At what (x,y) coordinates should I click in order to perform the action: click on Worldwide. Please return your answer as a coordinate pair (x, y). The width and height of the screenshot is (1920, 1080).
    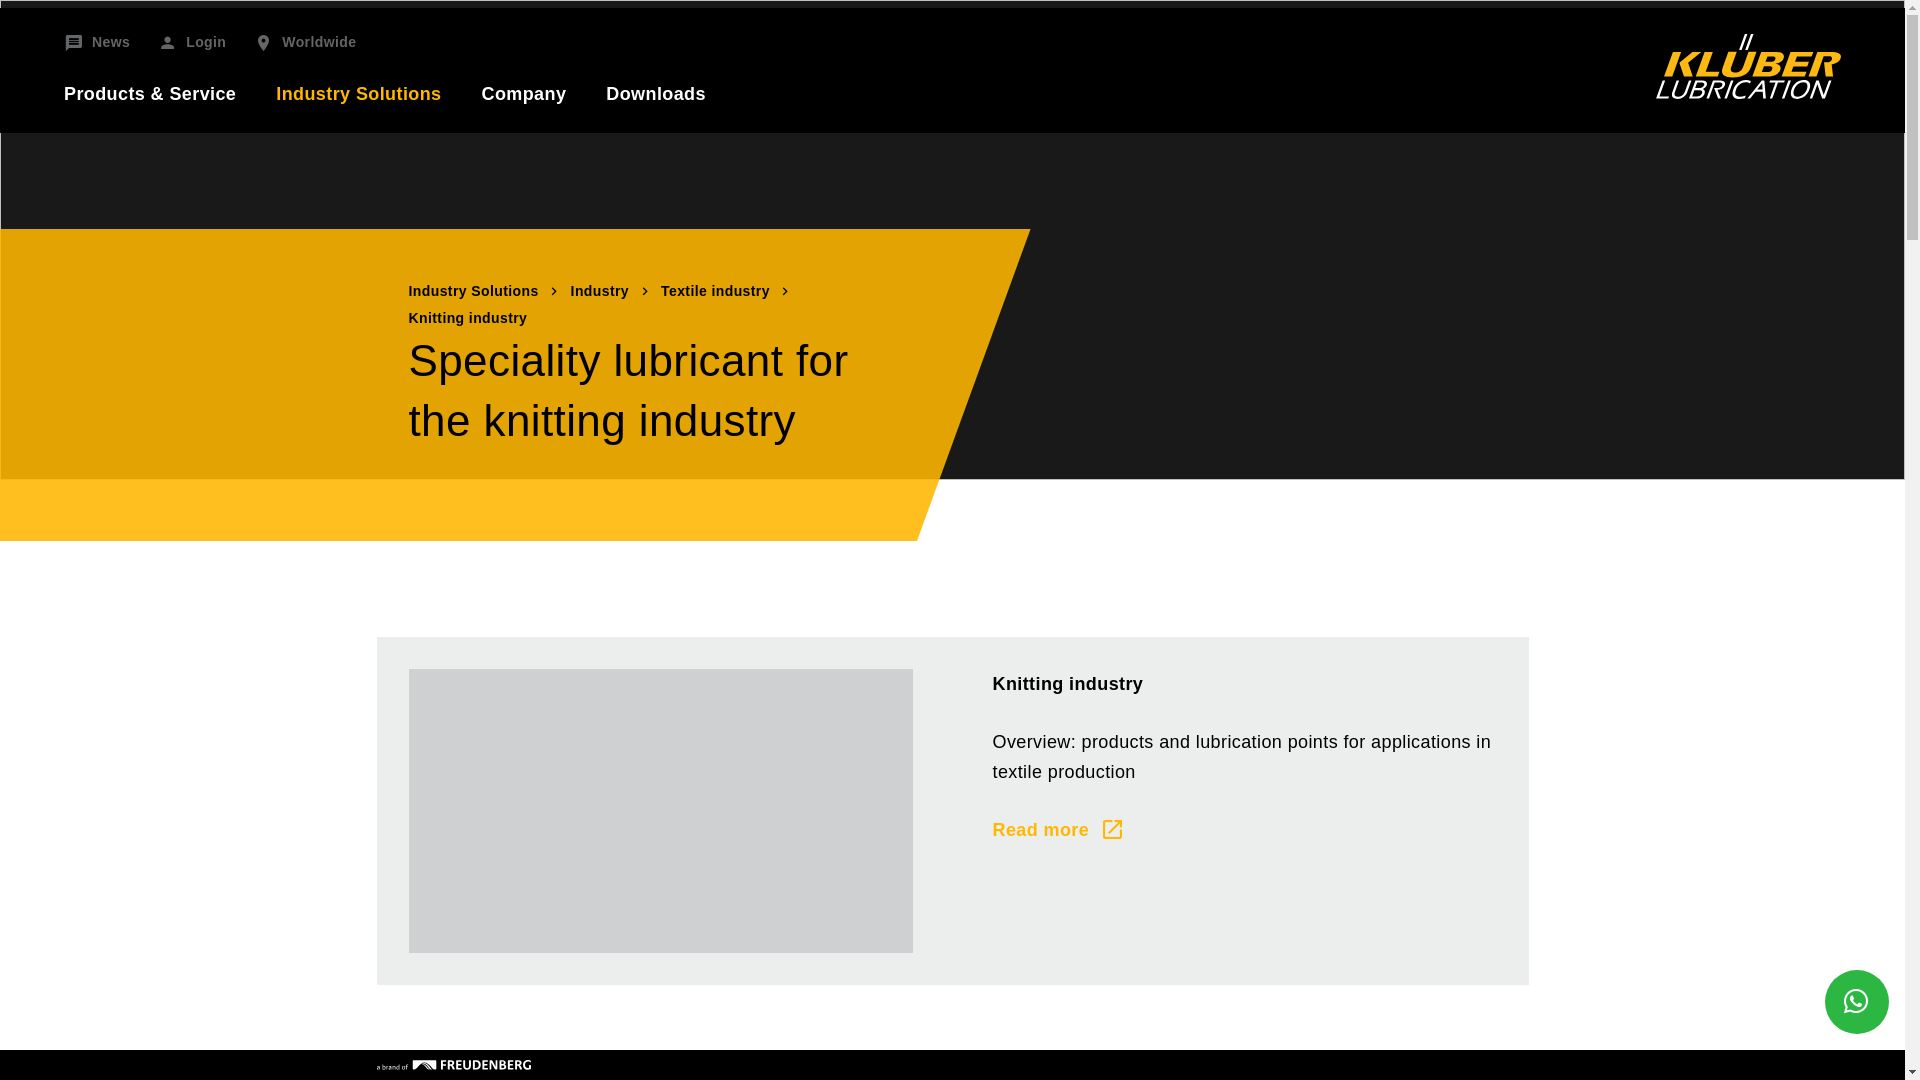
    Looking at the image, I should click on (304, 43).